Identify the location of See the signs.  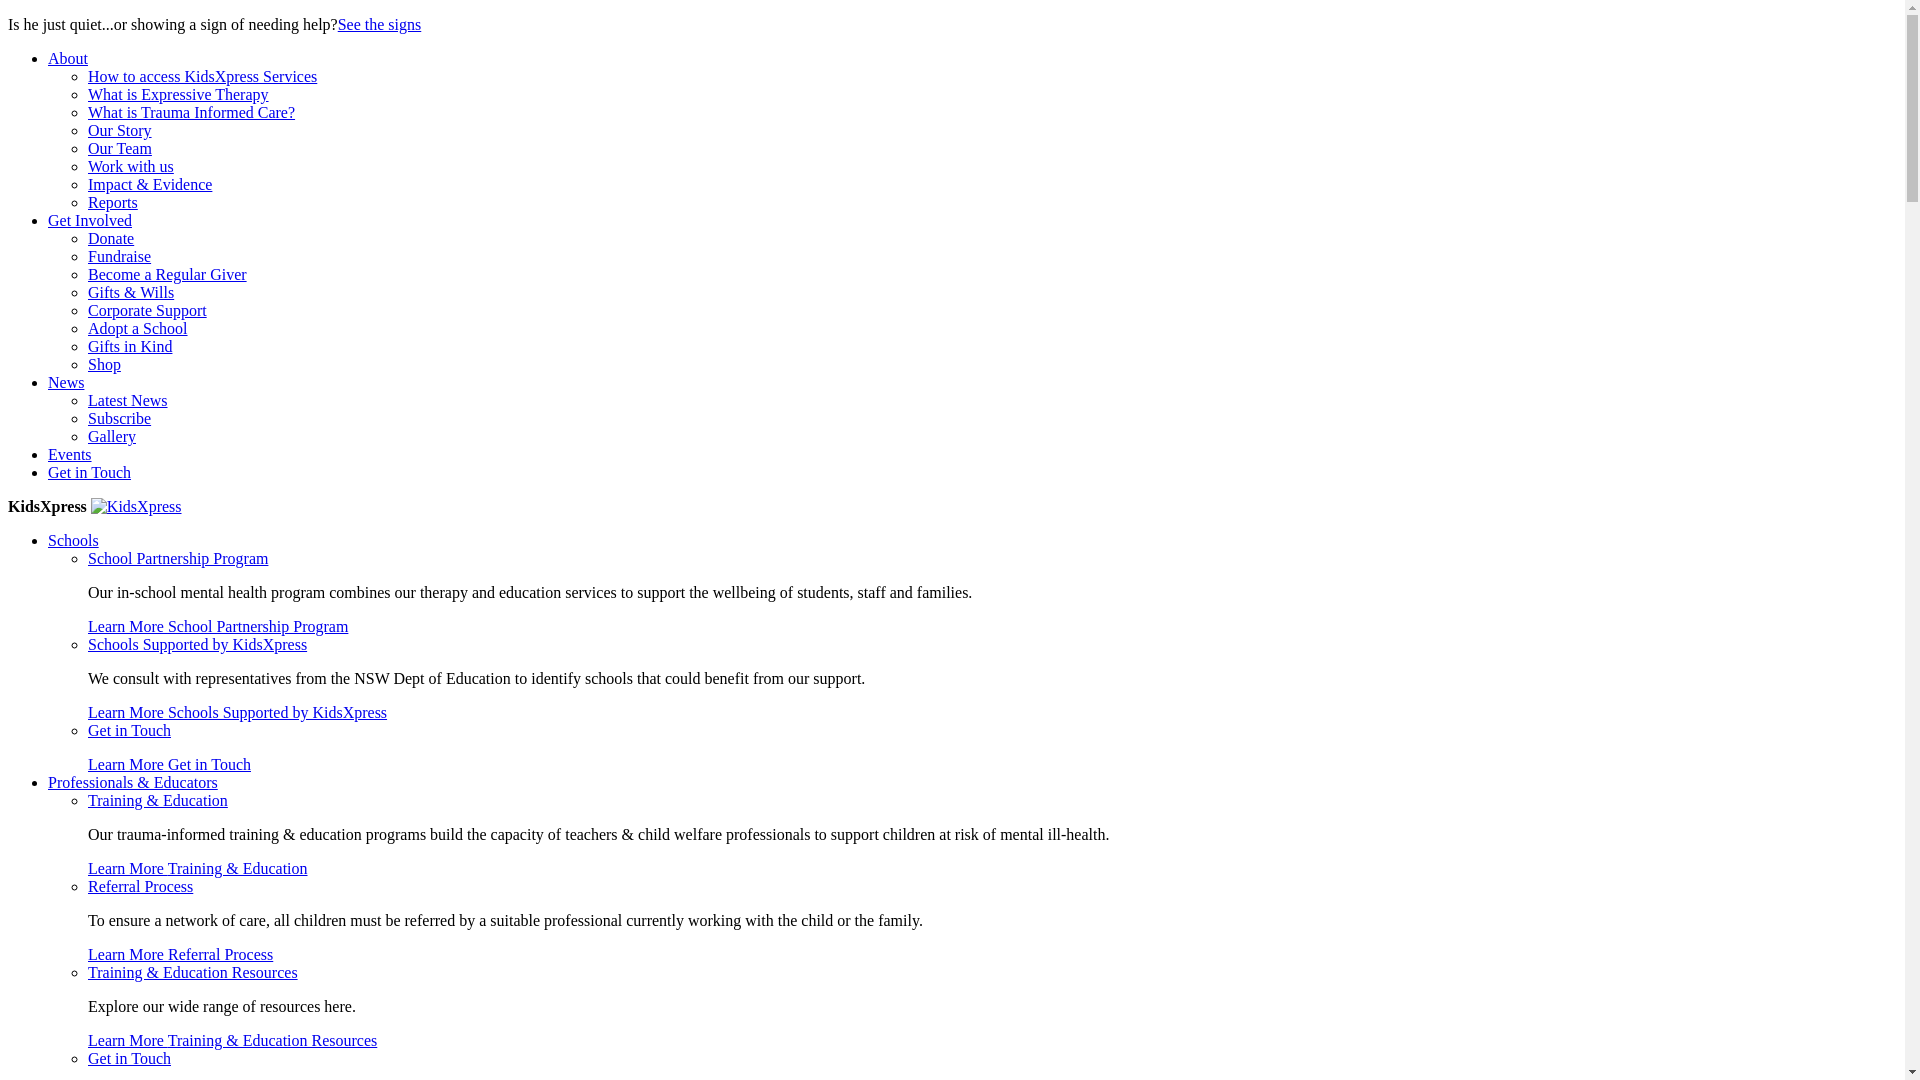
(380, 24).